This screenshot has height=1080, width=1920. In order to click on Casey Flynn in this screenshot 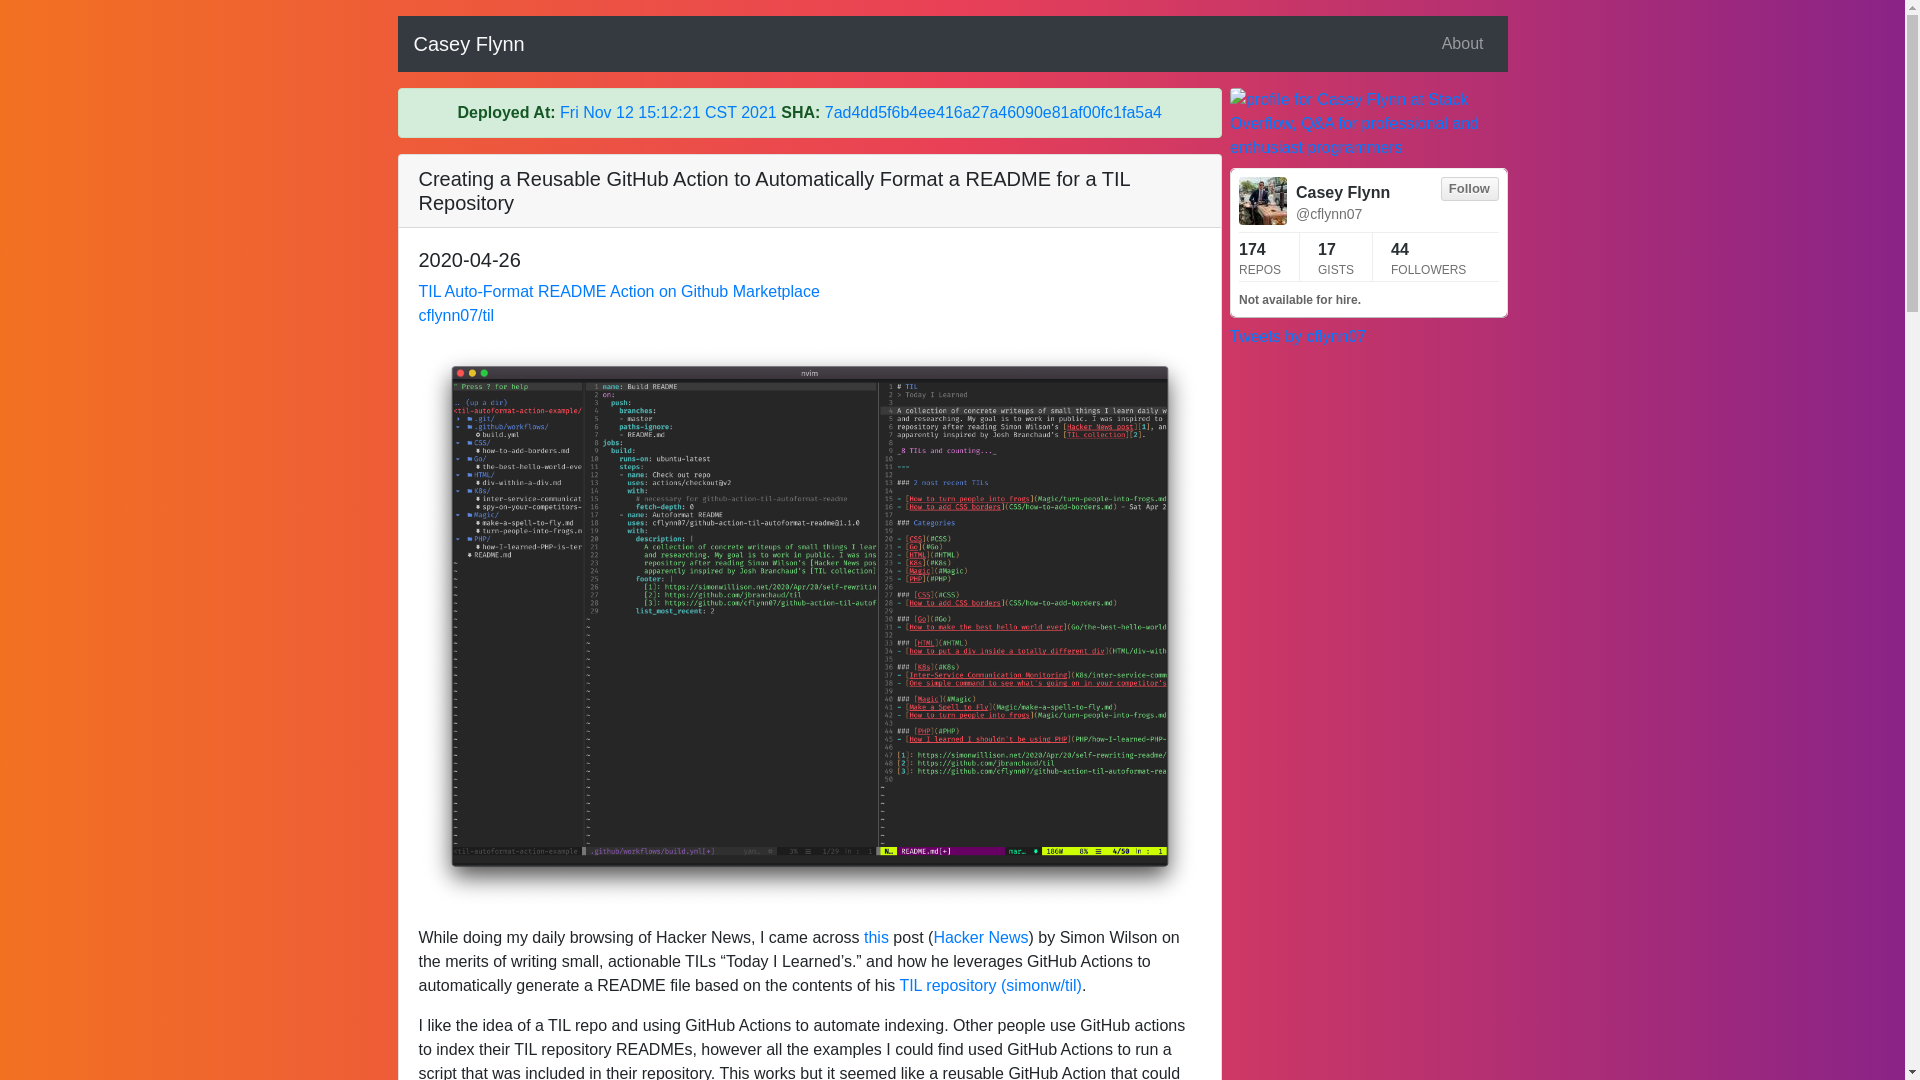, I will do `click(469, 43)`.